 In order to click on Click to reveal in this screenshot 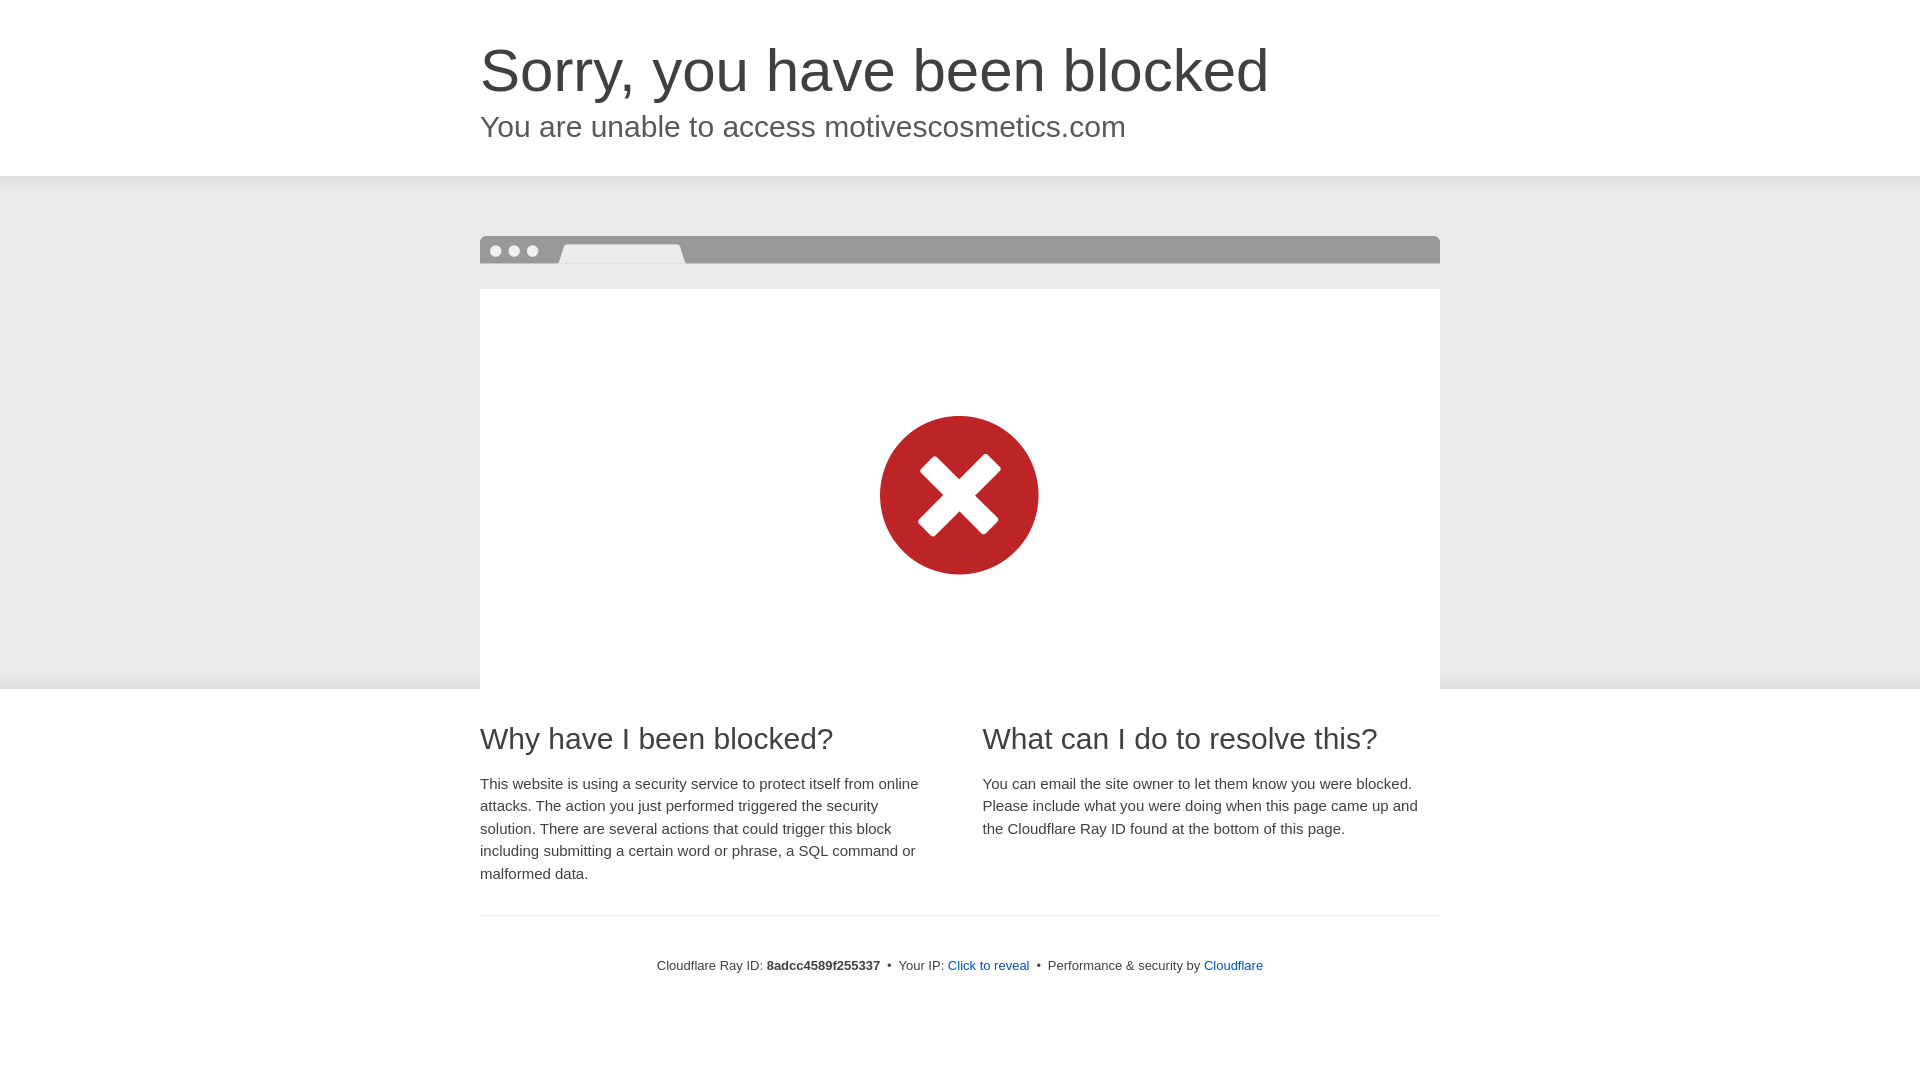, I will do `click(988, 966)`.